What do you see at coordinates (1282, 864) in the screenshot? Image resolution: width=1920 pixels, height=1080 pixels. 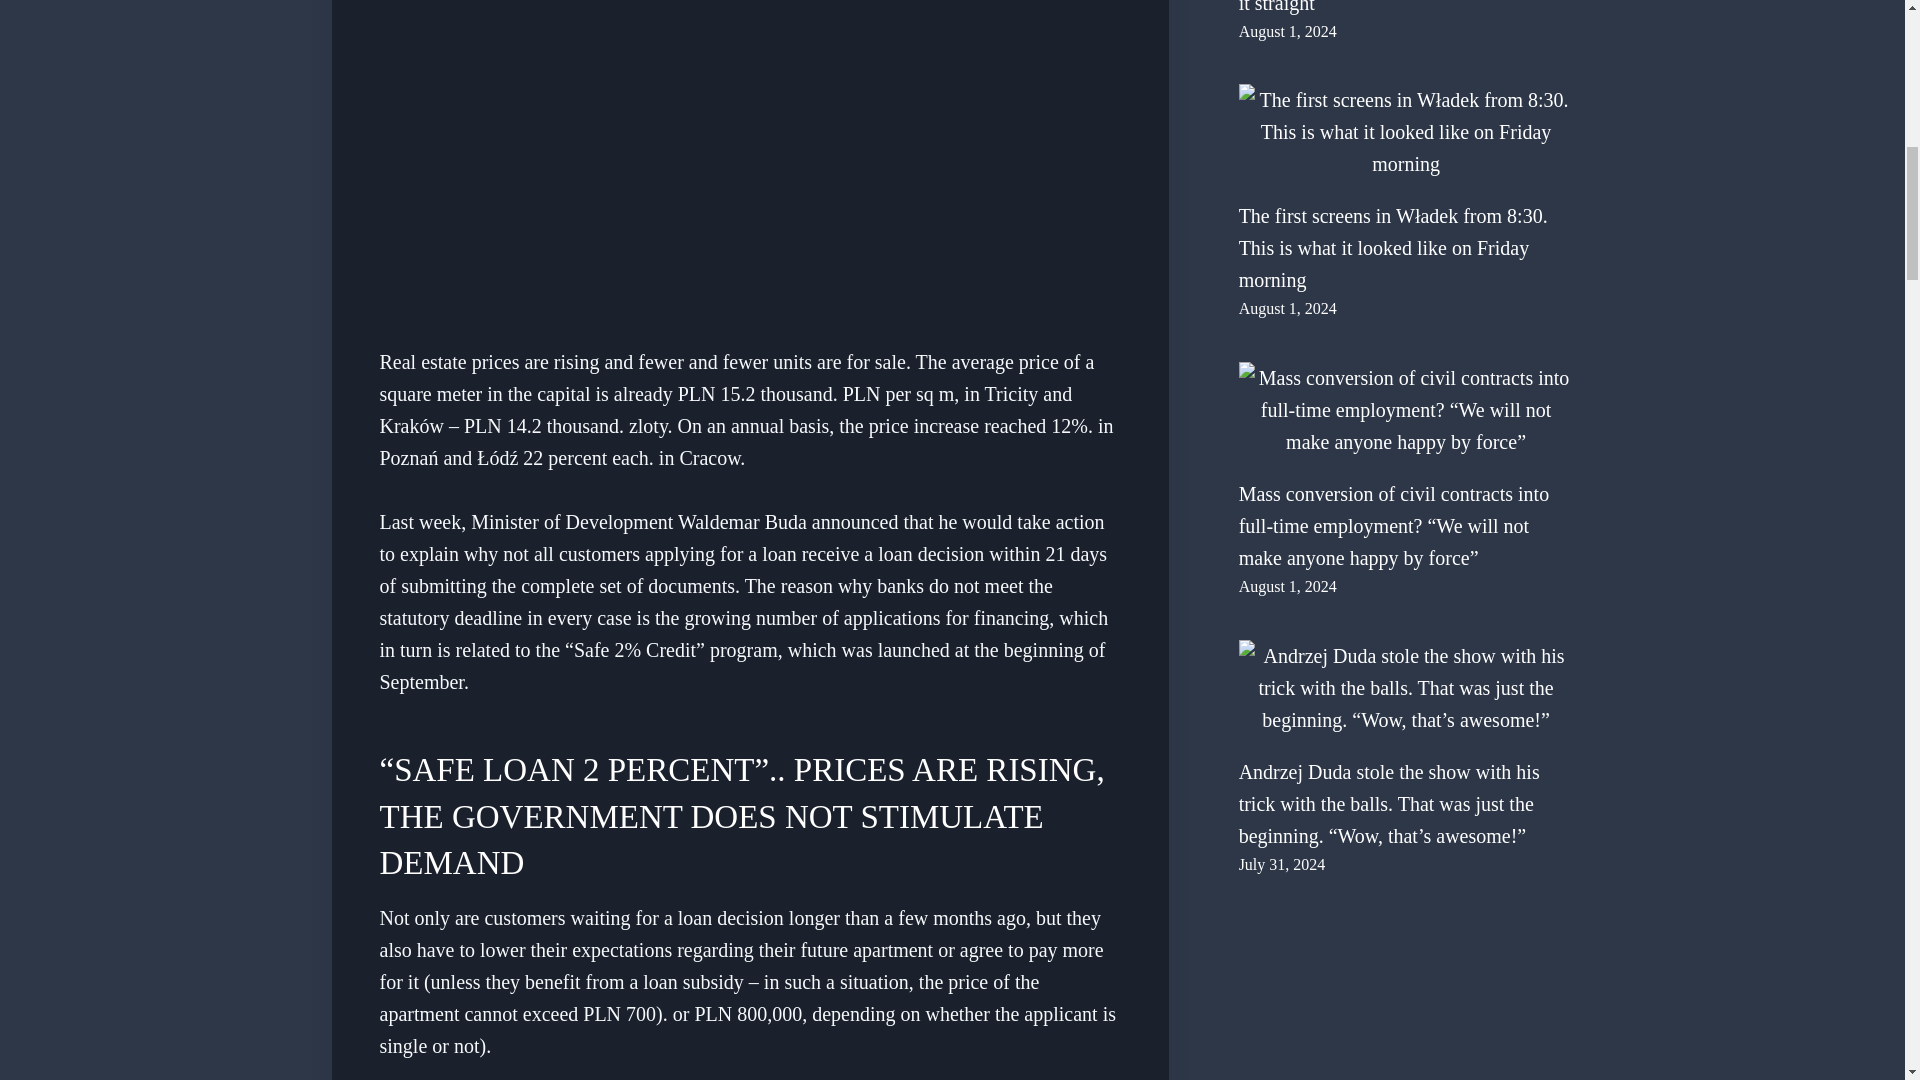 I see `9:26 pm` at bounding box center [1282, 864].